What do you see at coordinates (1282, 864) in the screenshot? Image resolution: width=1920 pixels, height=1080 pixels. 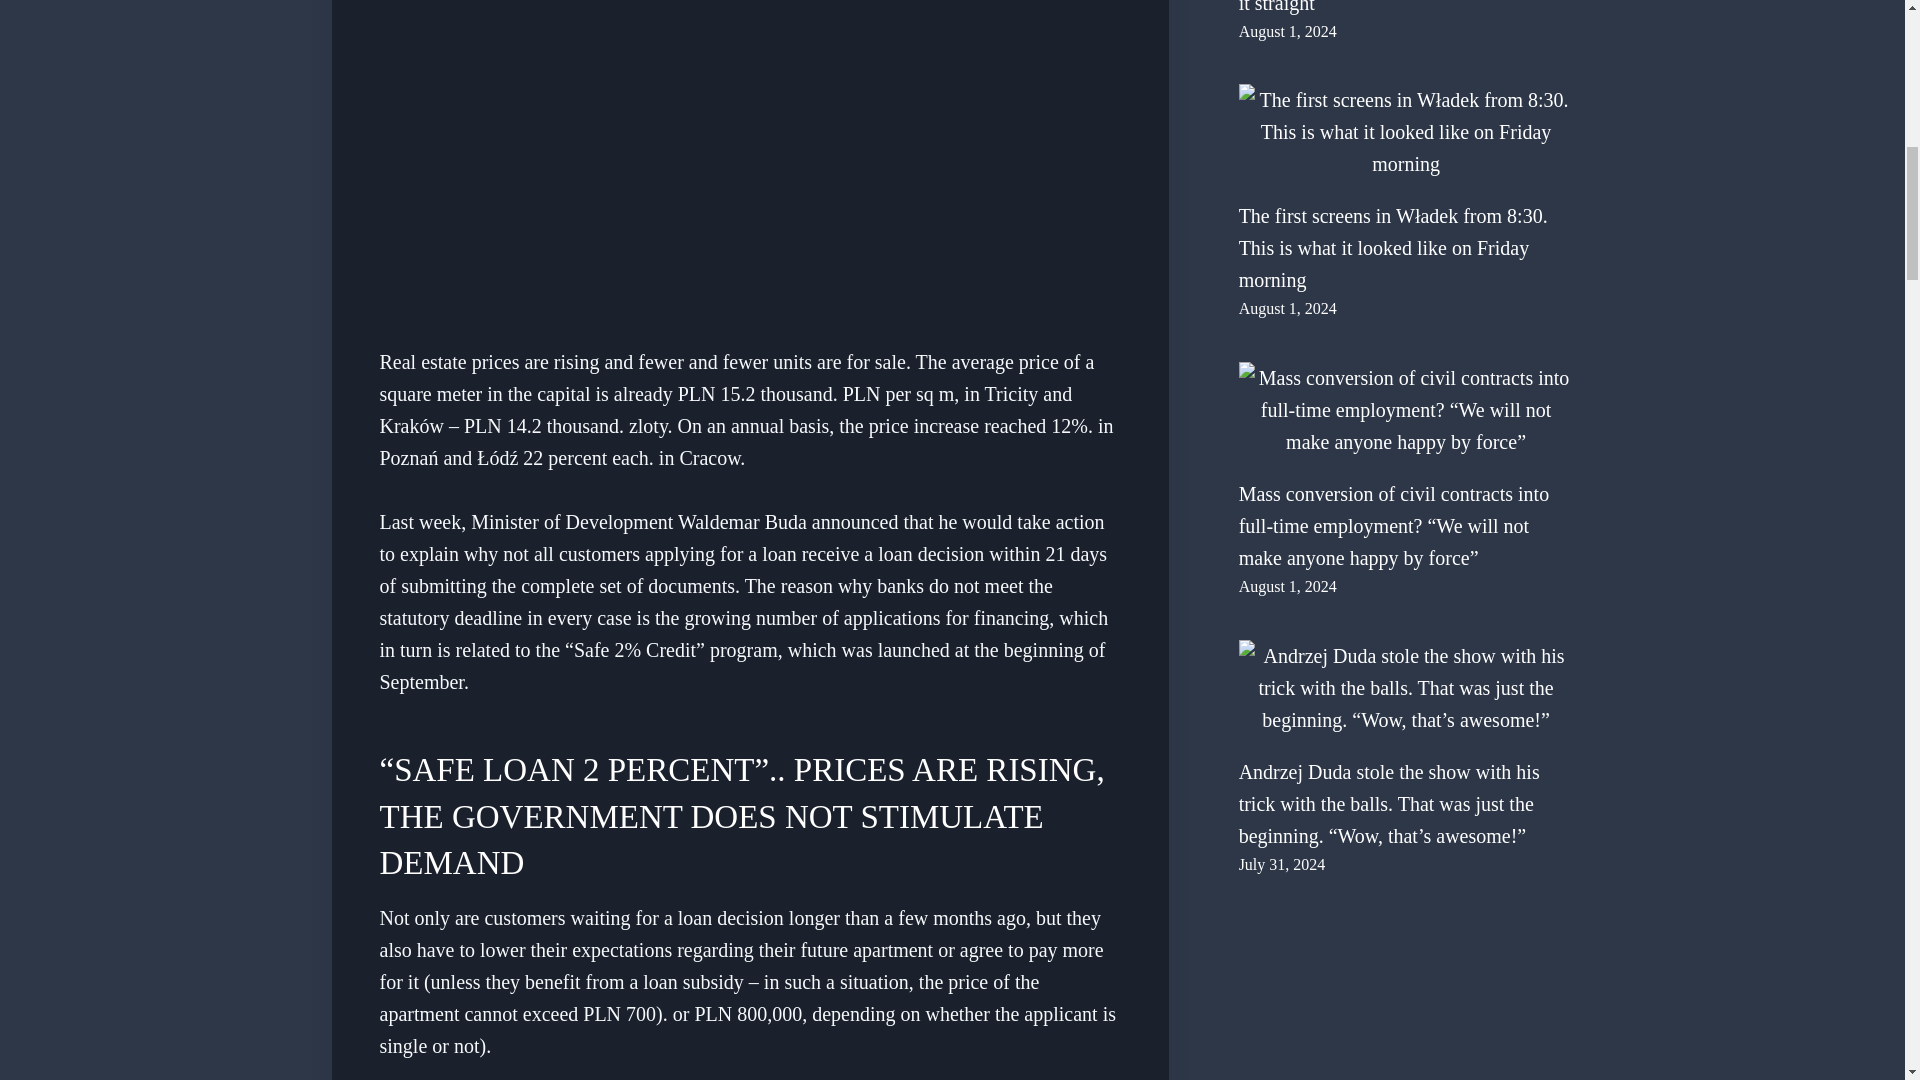 I see `9:26 pm` at bounding box center [1282, 864].